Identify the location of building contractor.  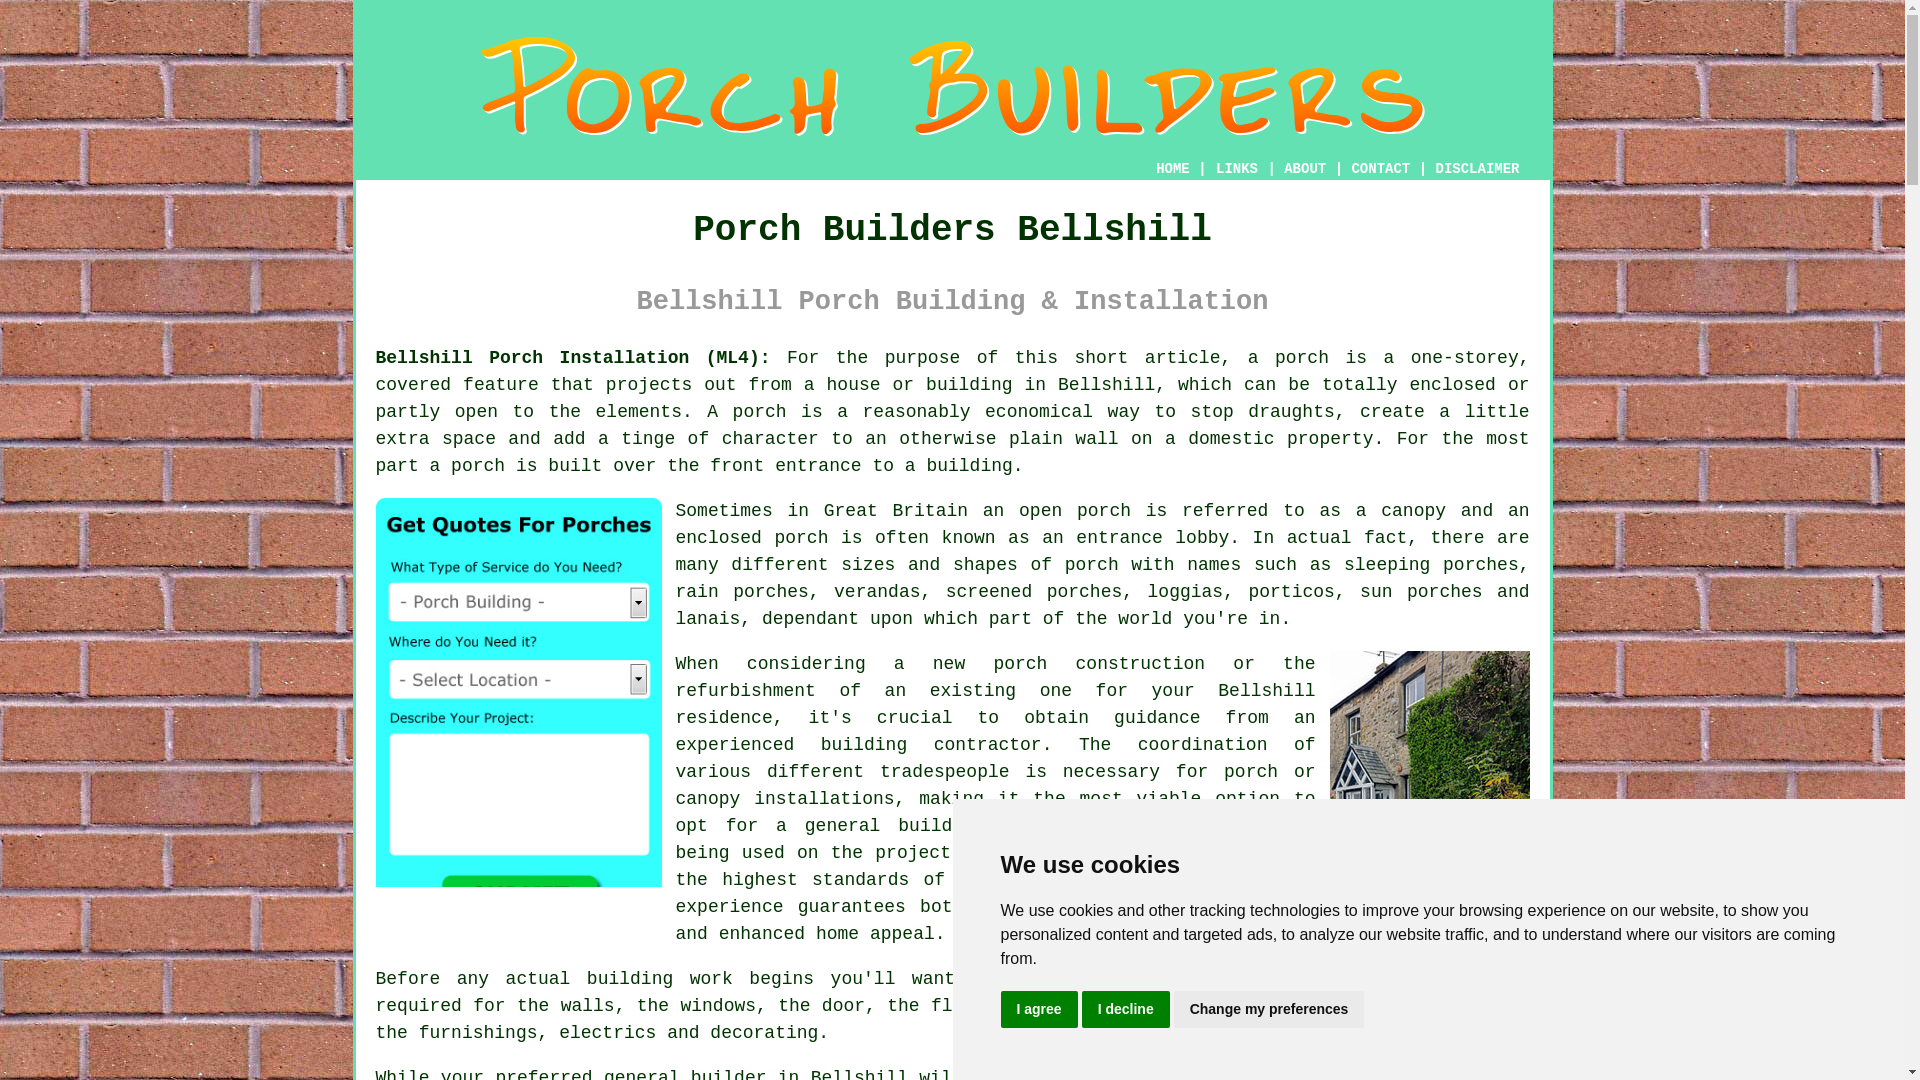
(932, 744).